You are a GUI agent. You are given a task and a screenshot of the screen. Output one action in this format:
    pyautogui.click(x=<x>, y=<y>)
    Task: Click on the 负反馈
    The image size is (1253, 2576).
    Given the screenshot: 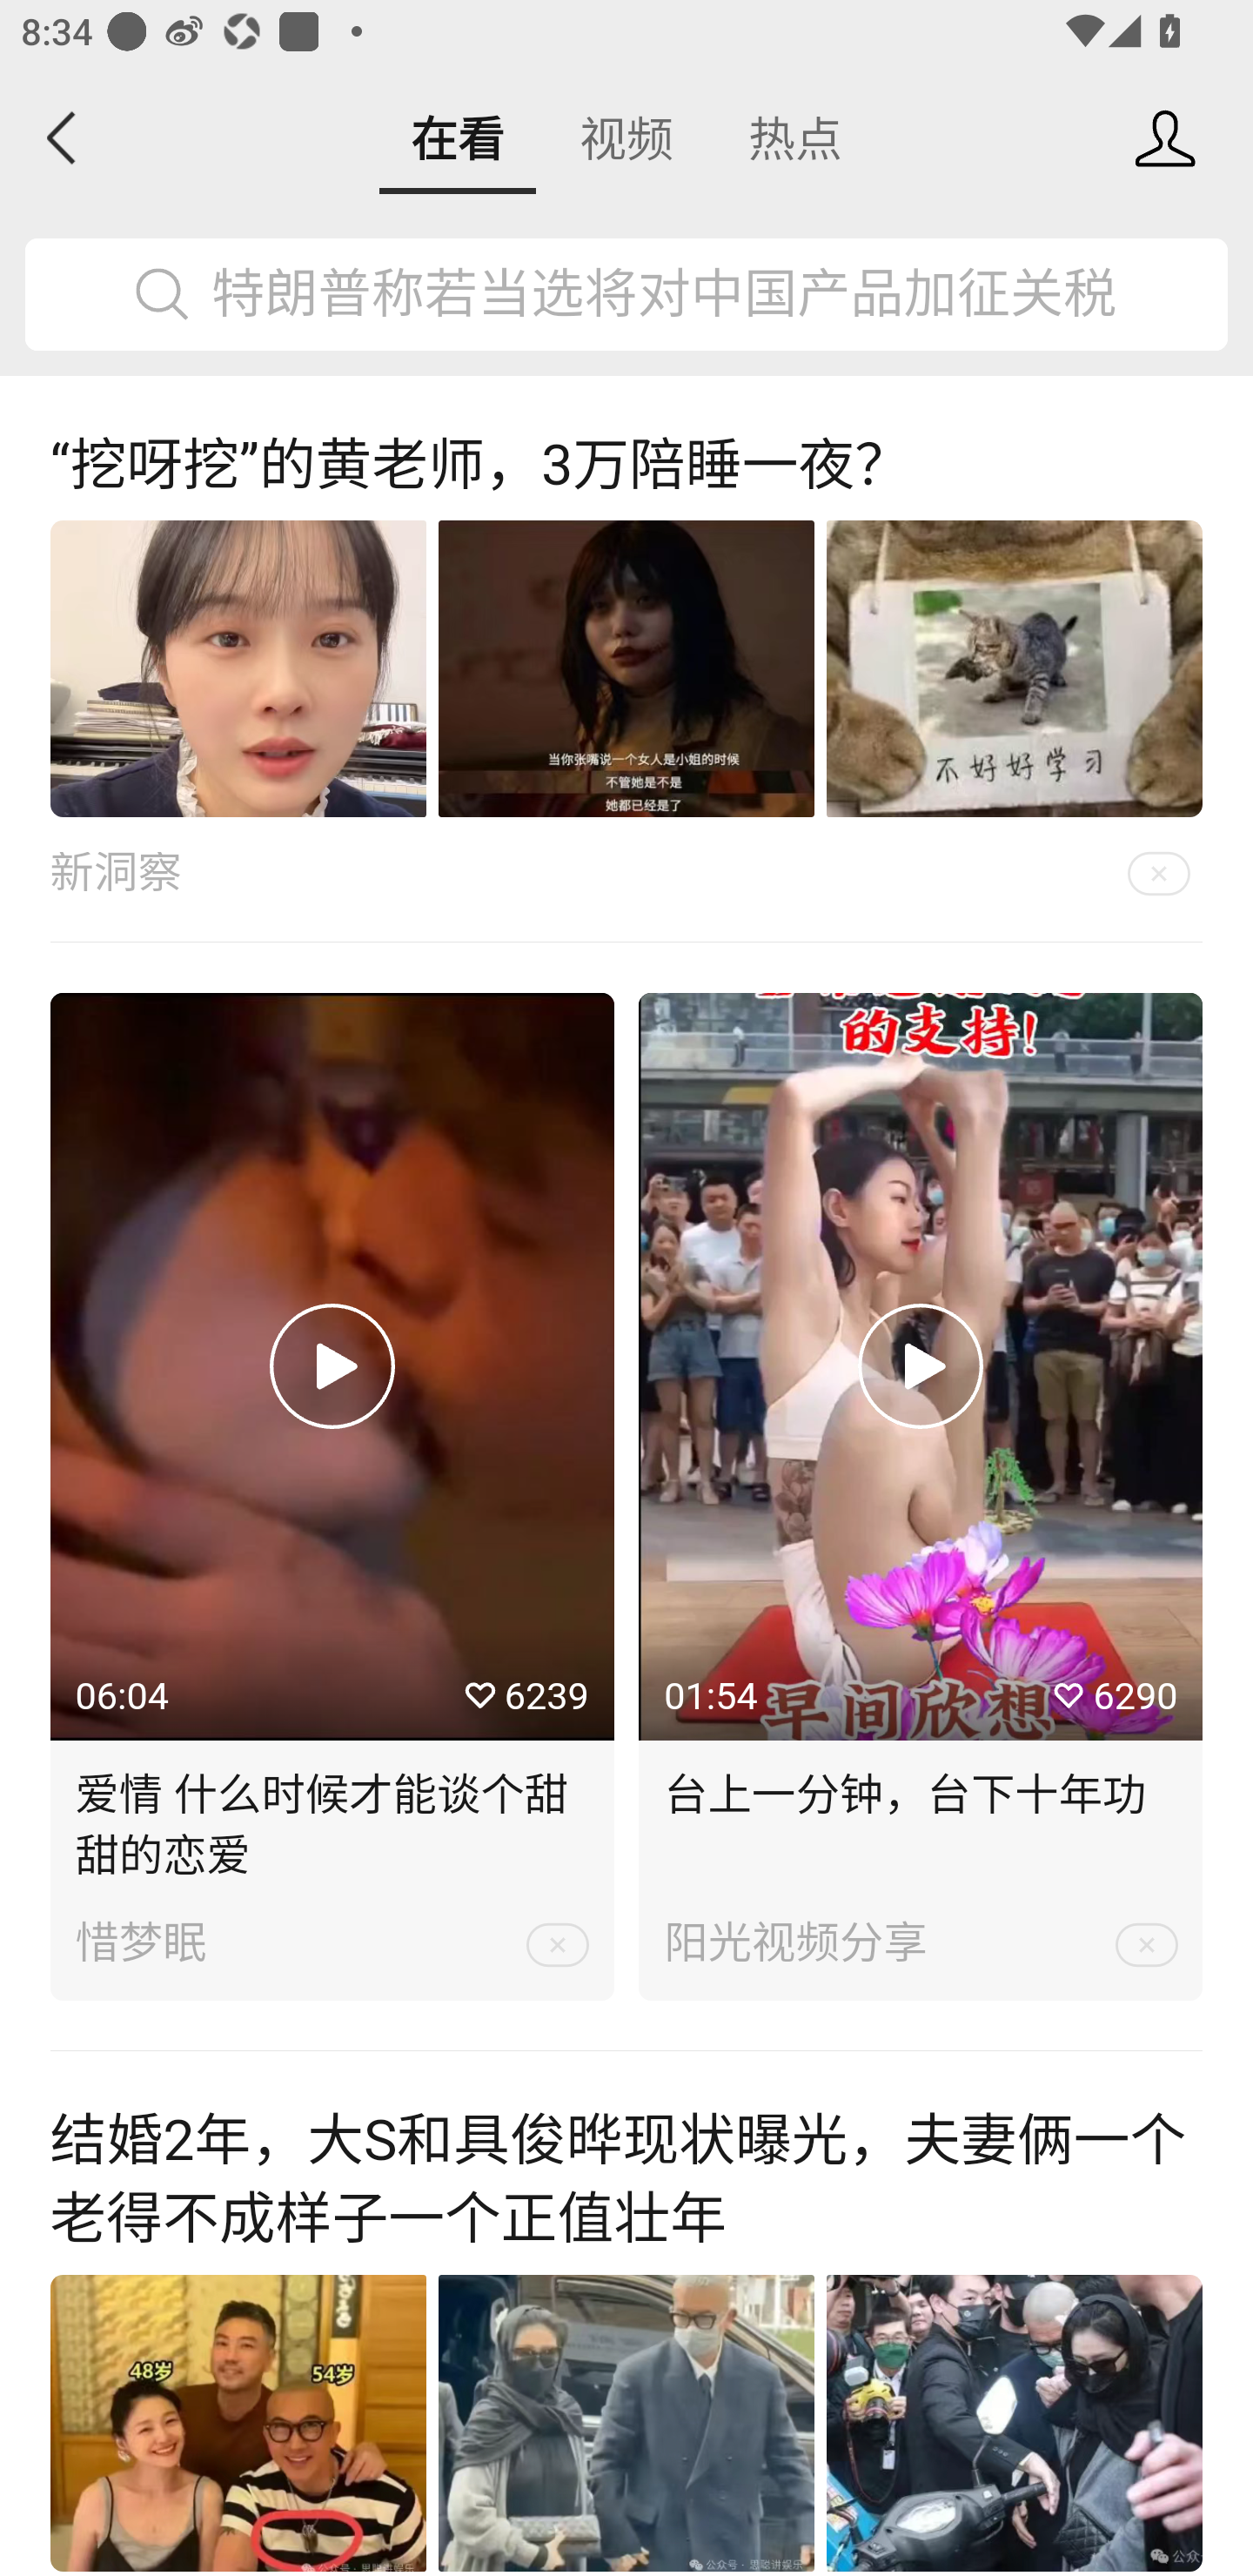 What is the action you would take?
    pyautogui.click(x=1160, y=871)
    